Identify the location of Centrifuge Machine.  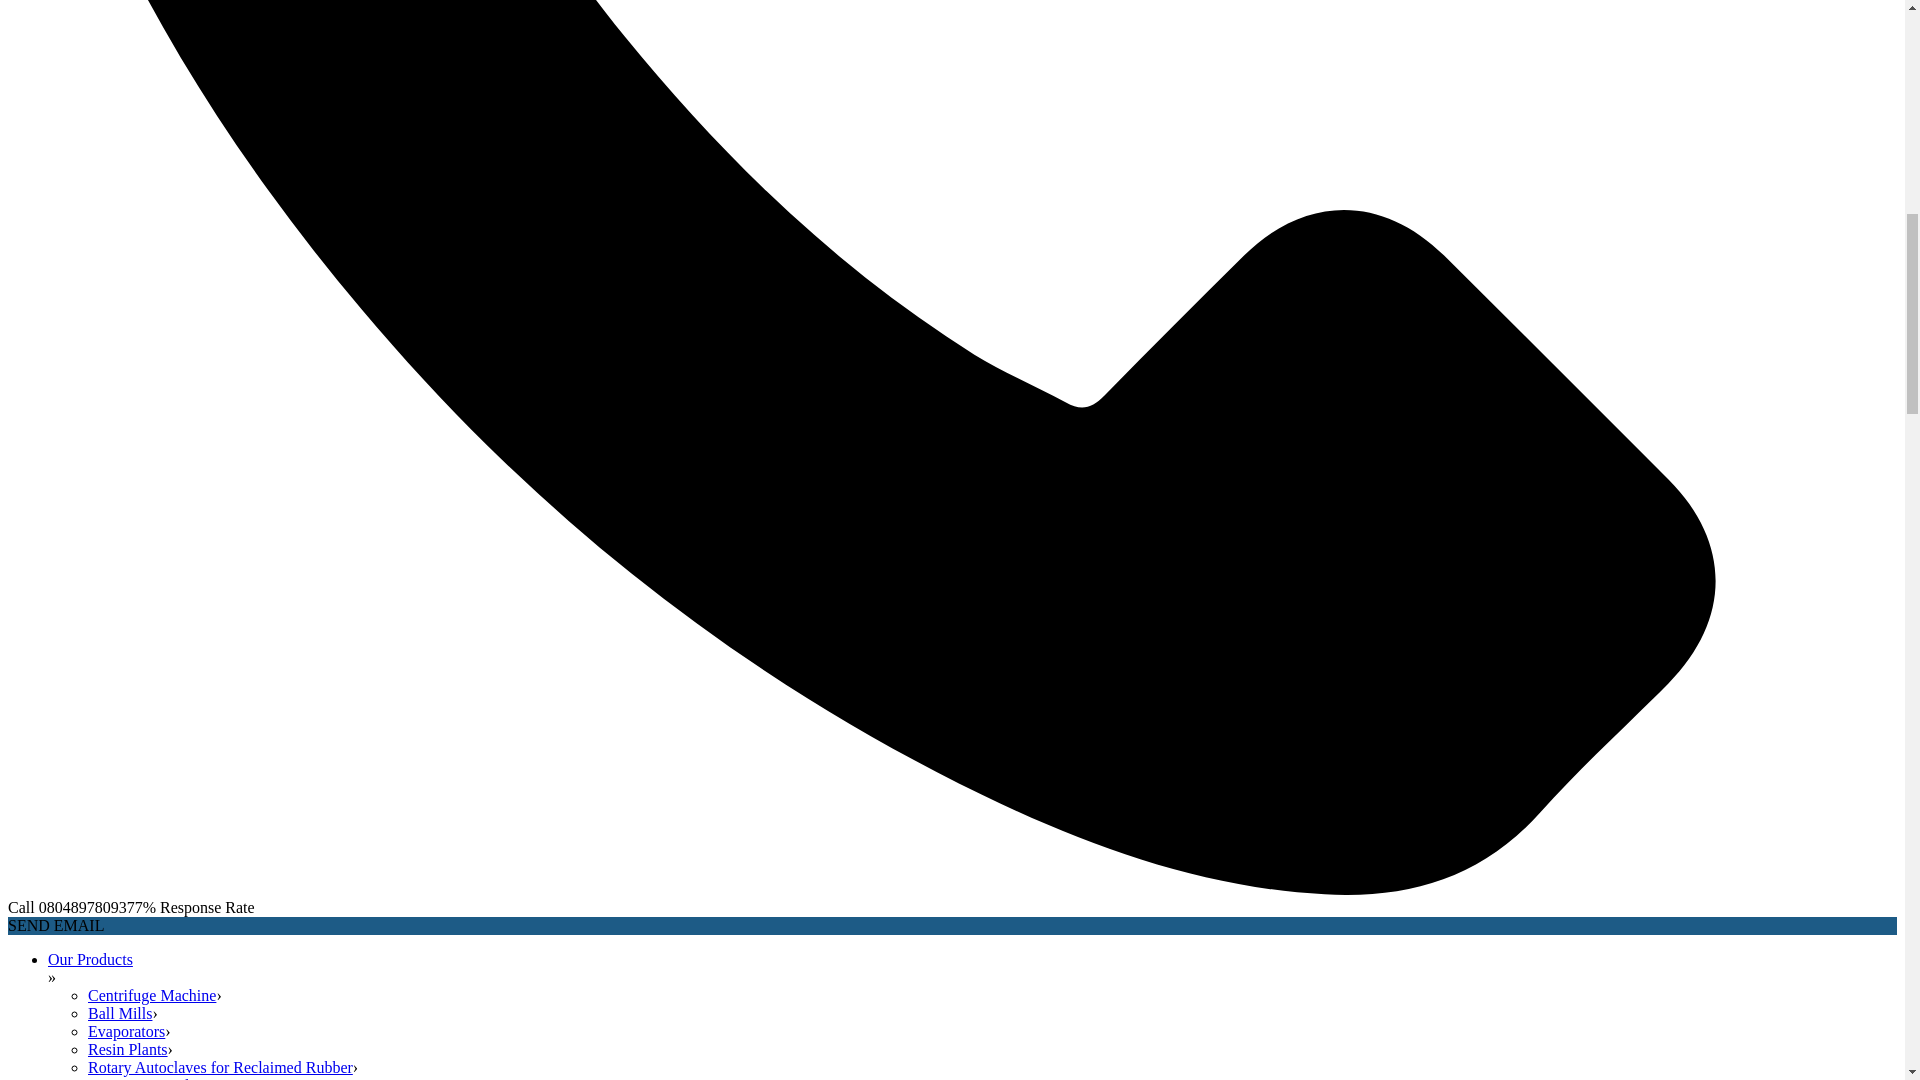
(152, 996).